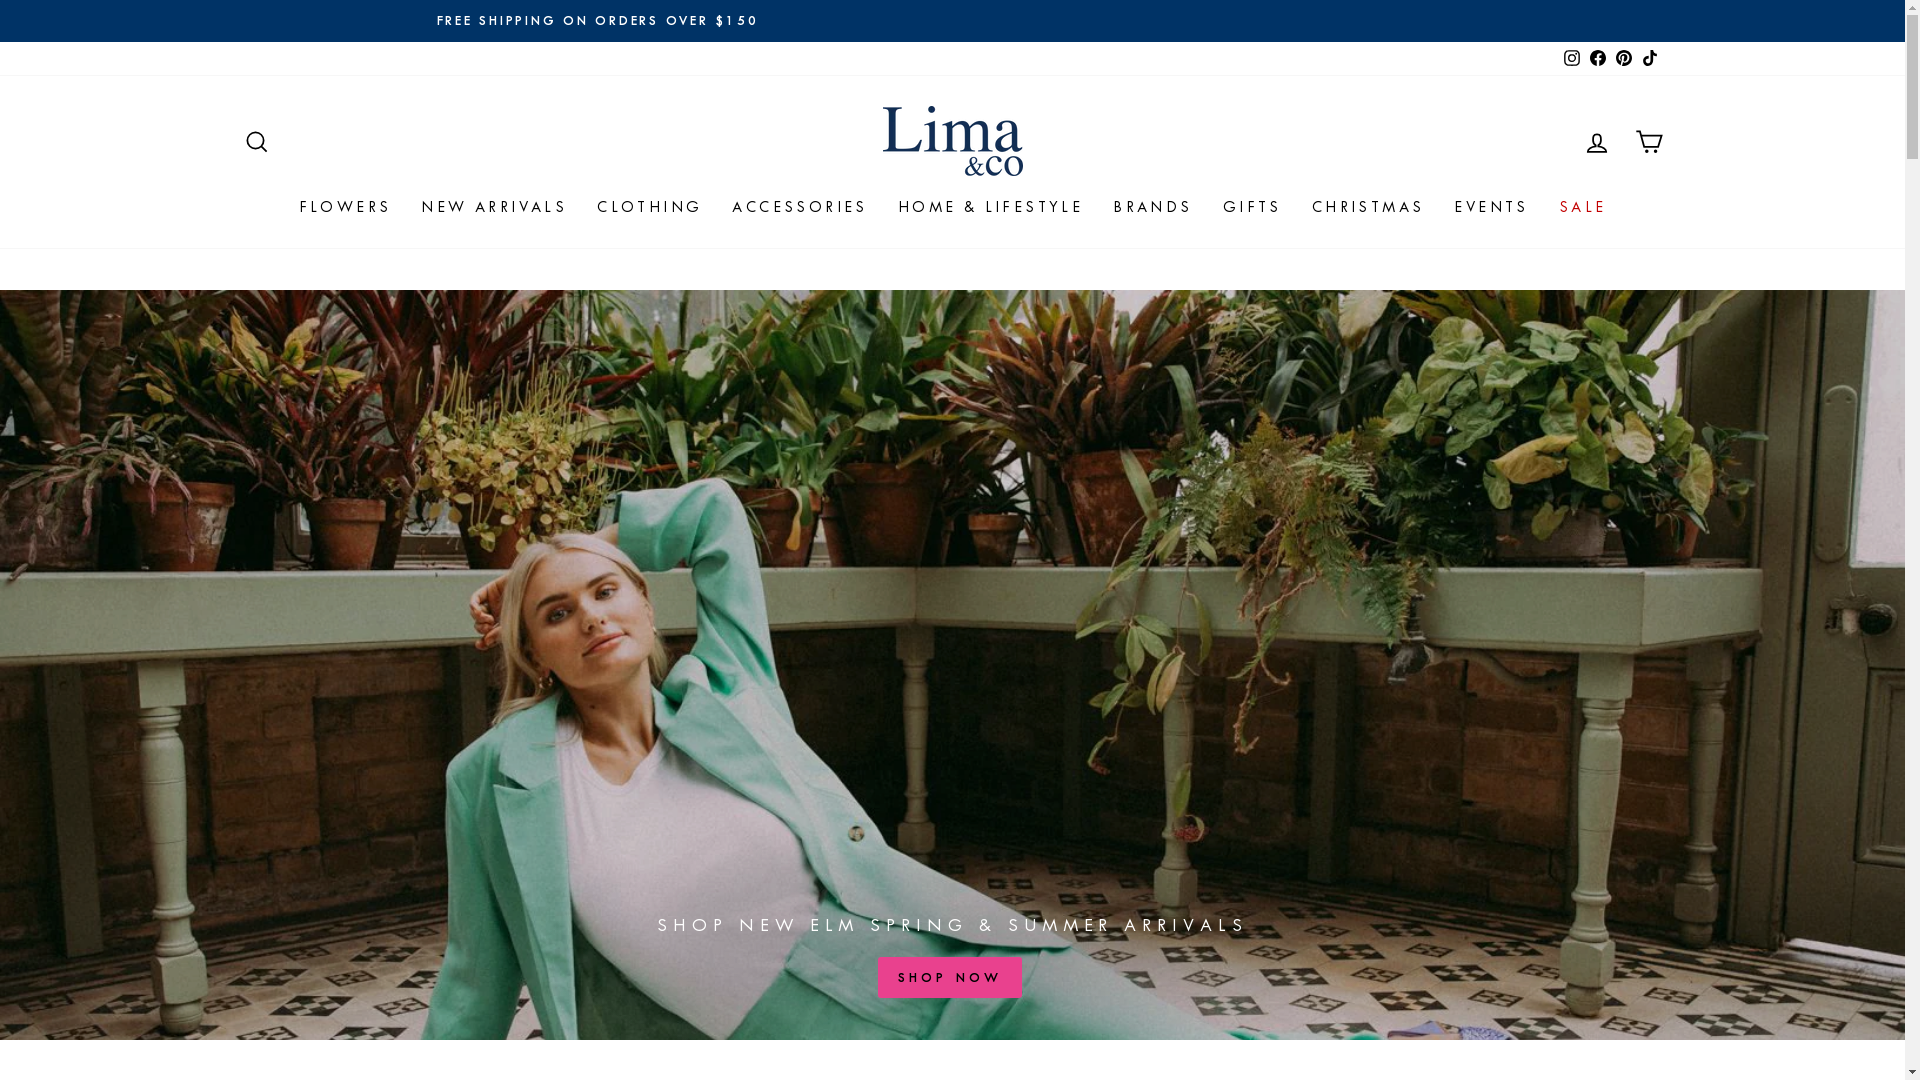 Image resolution: width=1920 pixels, height=1080 pixels. What do you see at coordinates (1649, 59) in the screenshot?
I see `TikTok` at bounding box center [1649, 59].